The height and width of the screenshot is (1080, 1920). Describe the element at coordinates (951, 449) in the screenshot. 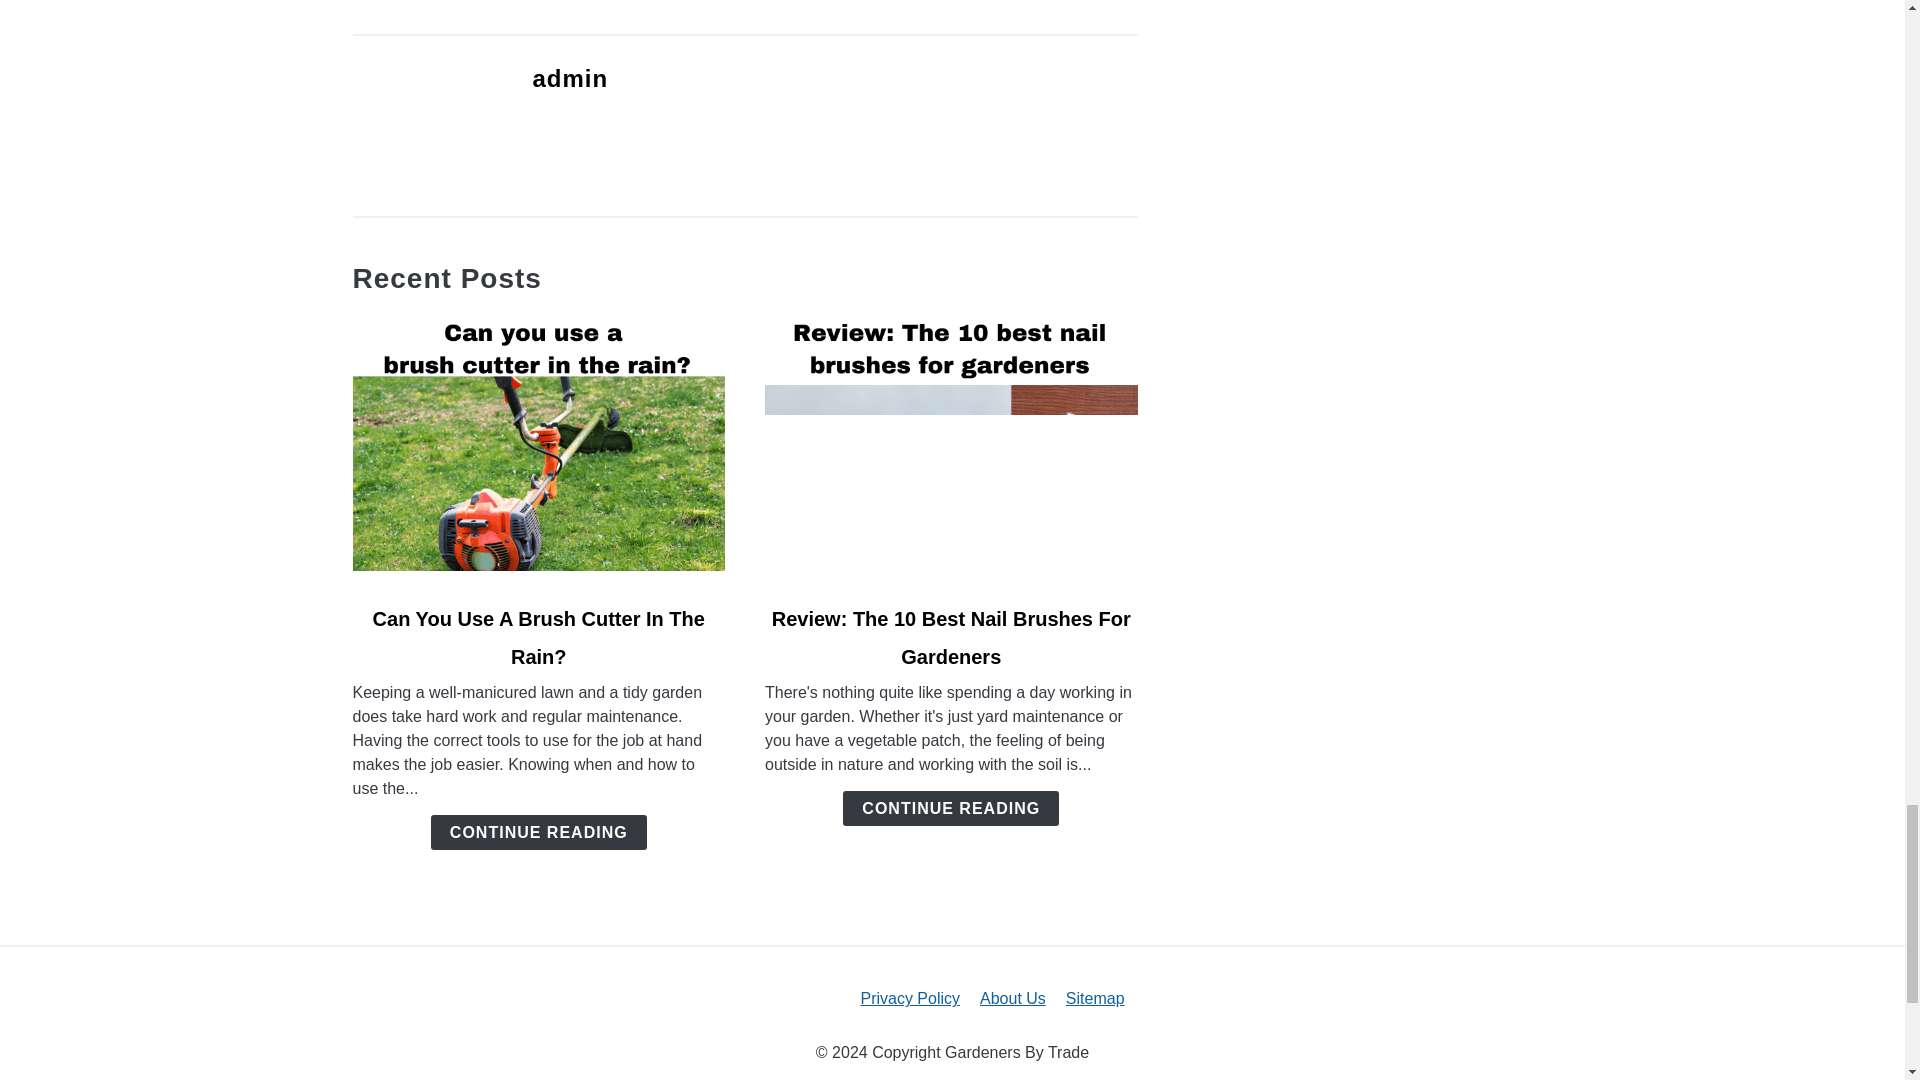

I see `link to Review: The 10 Best Nail Brushes For Gardeners` at that location.